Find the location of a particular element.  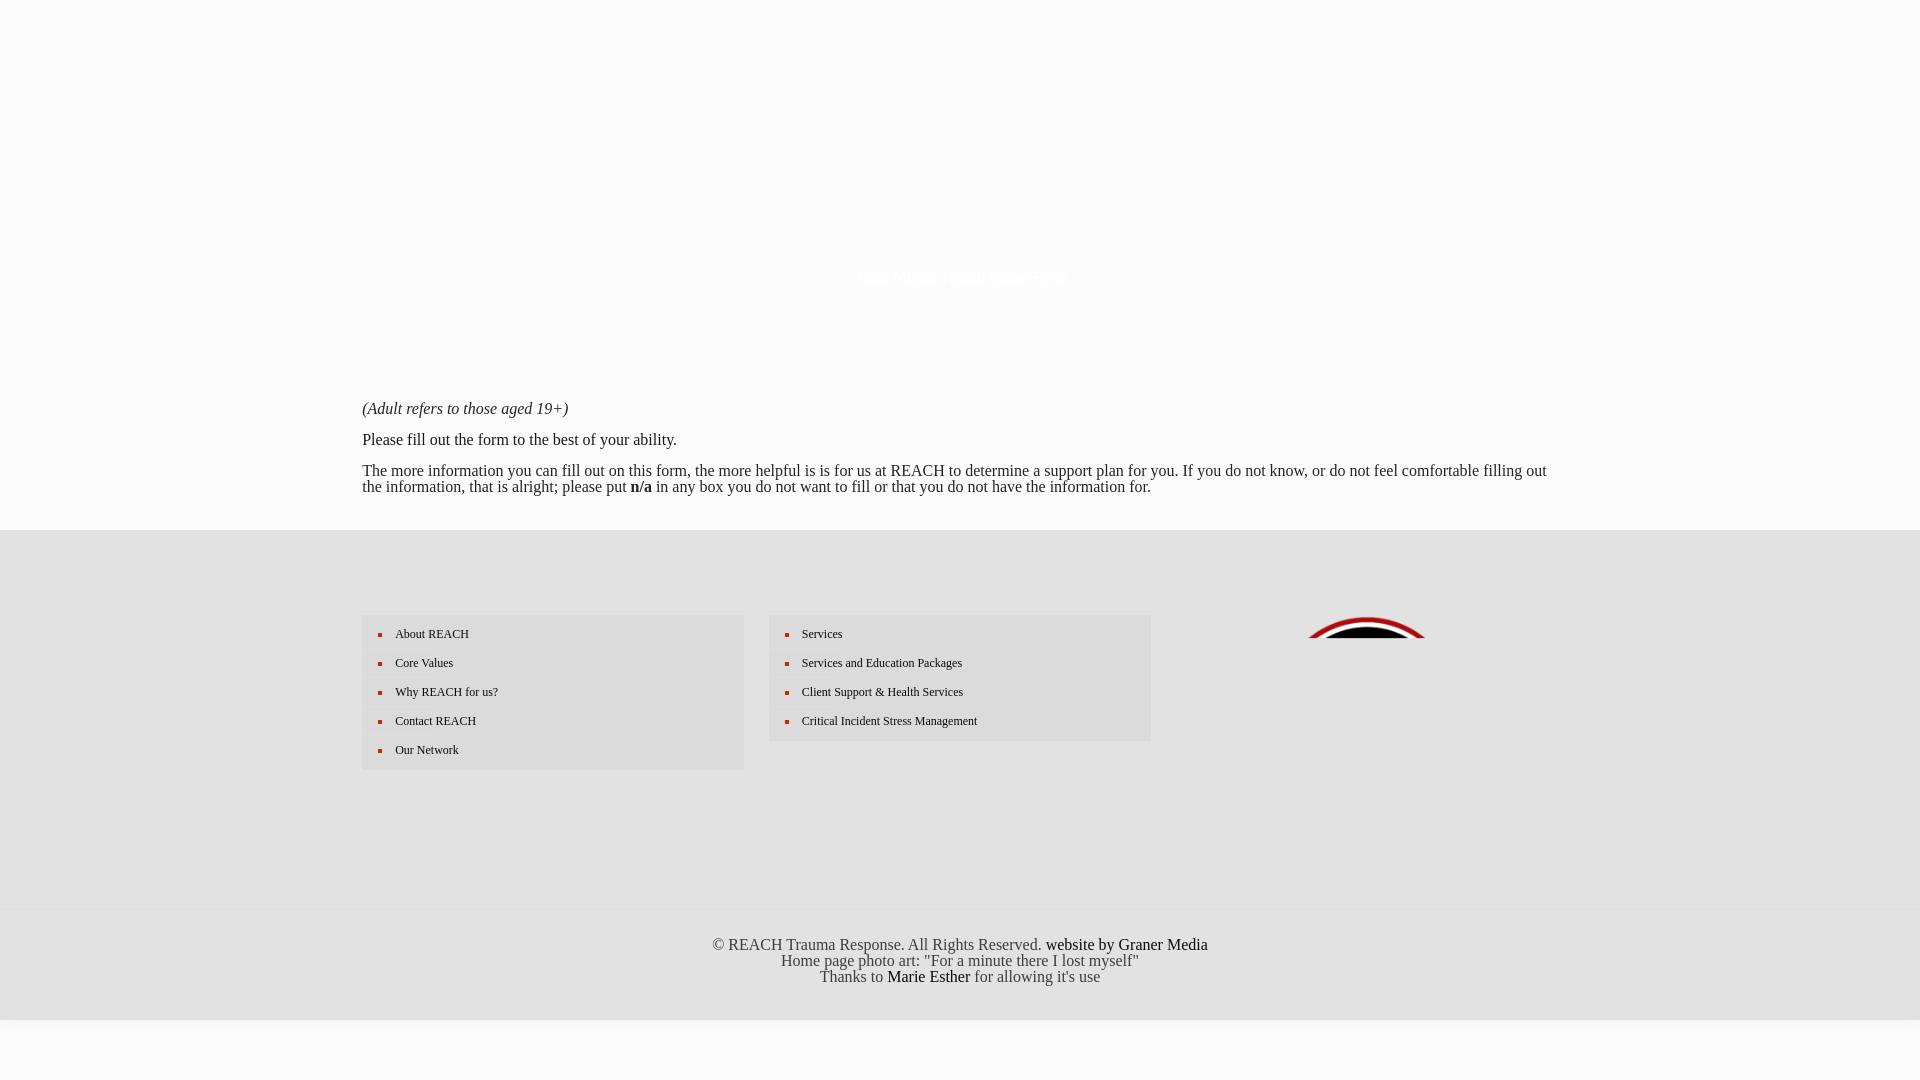

Marie Esther is located at coordinates (928, 976).